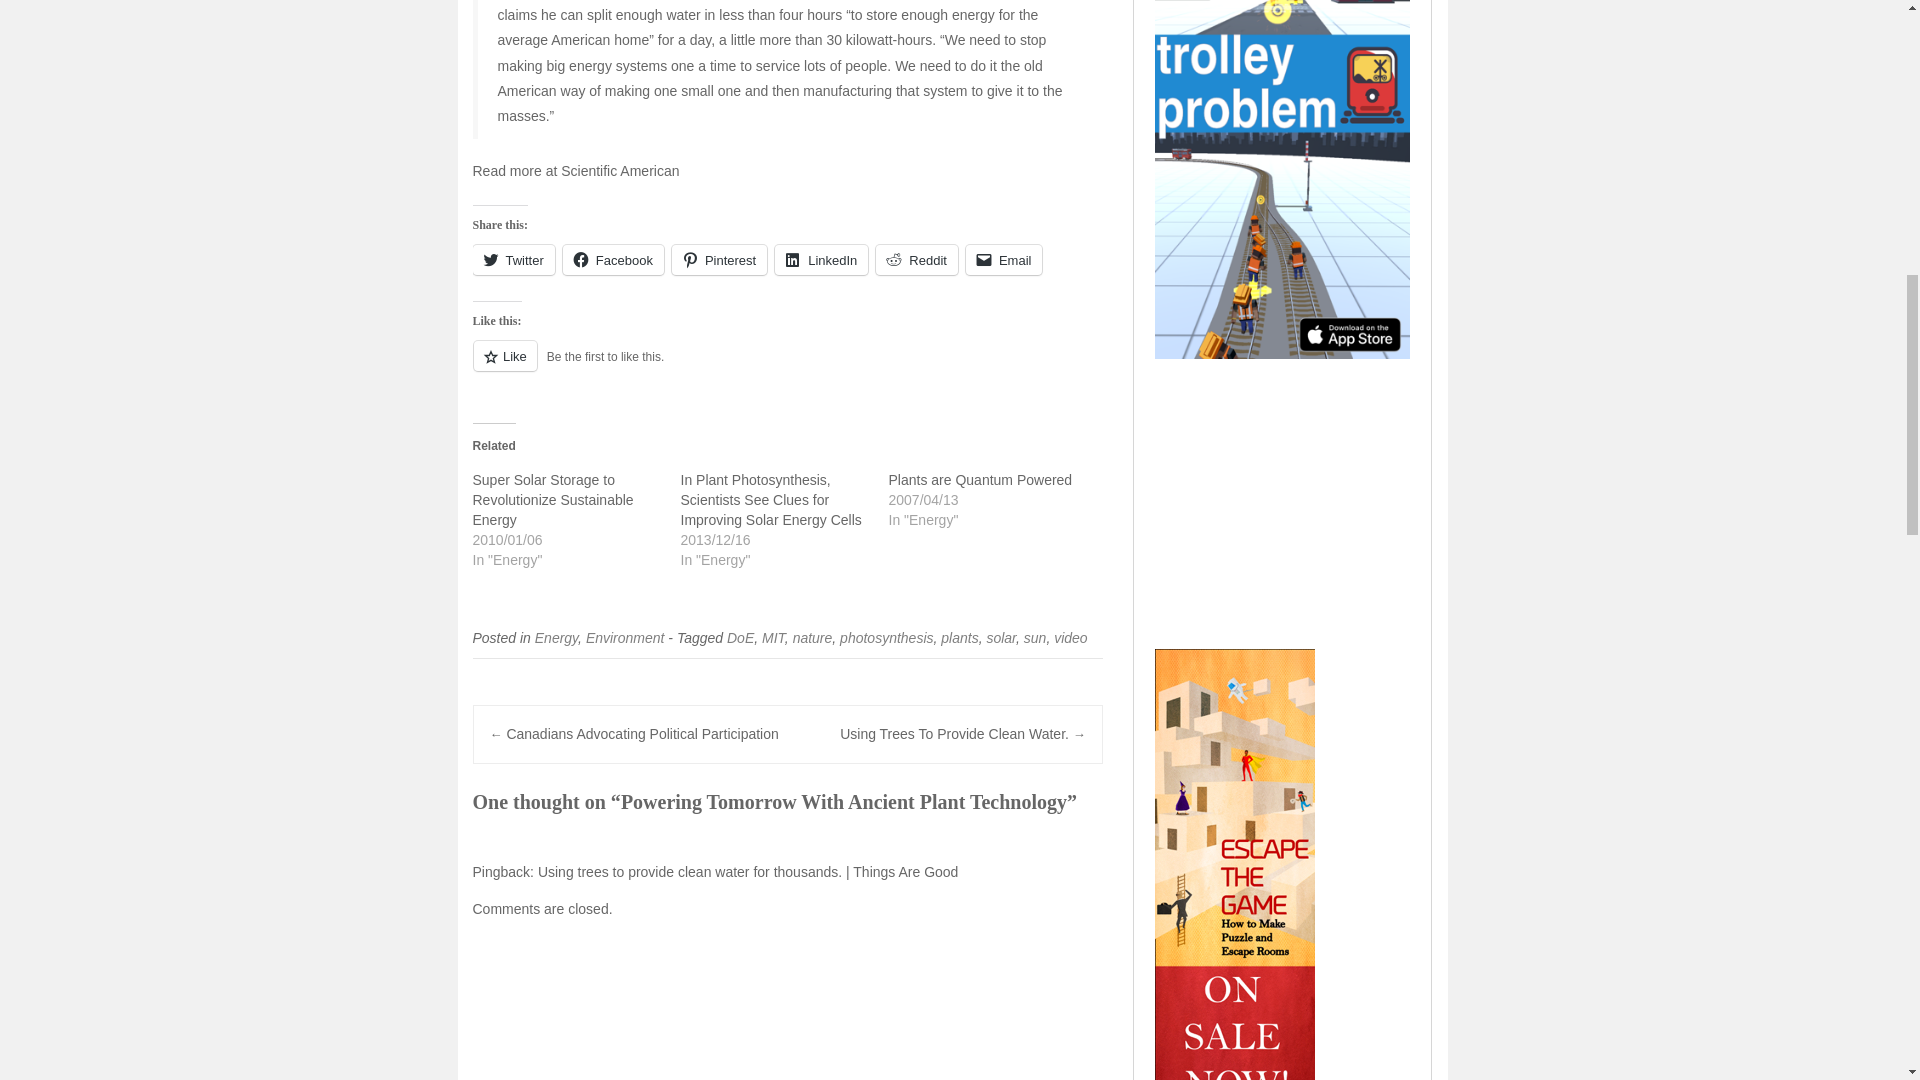 This screenshot has height=1080, width=1920. I want to click on Click to share on Twitter, so click(513, 260).